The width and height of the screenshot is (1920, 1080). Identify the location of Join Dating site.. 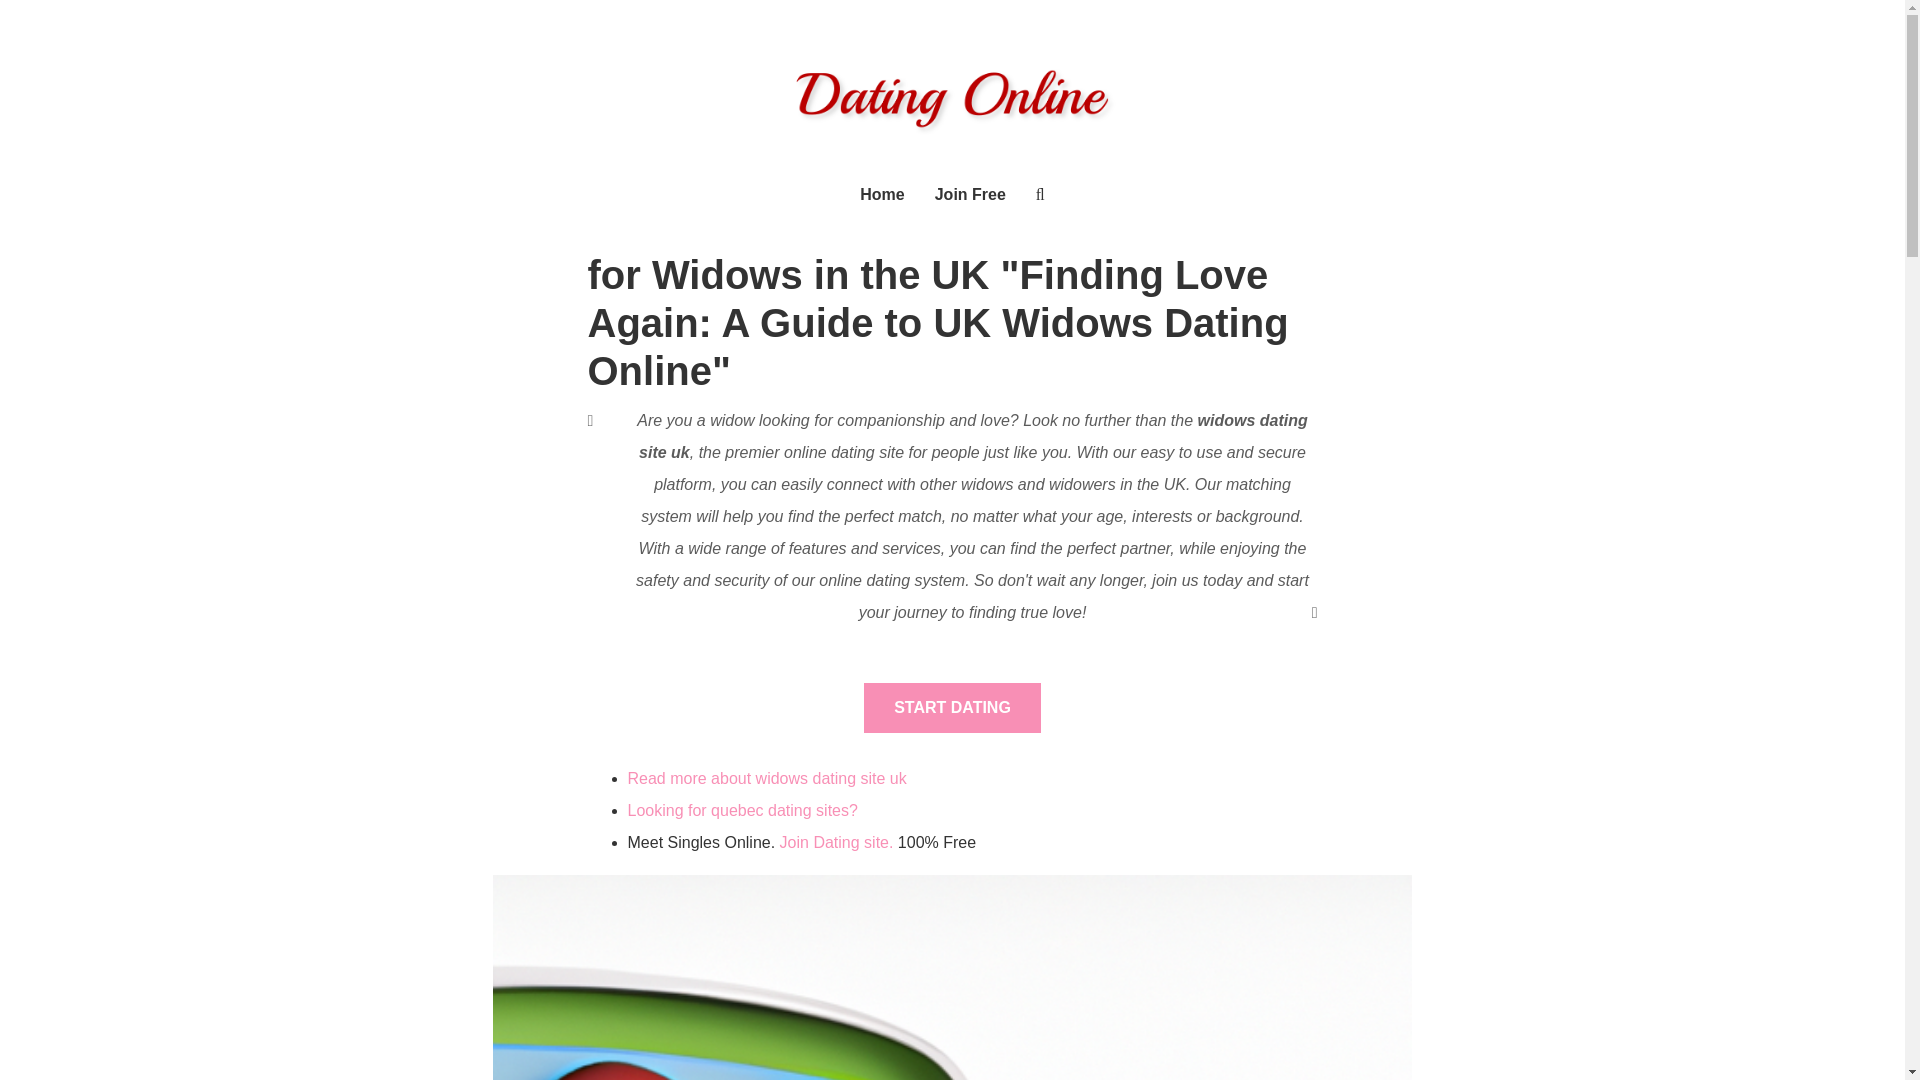
(836, 842).